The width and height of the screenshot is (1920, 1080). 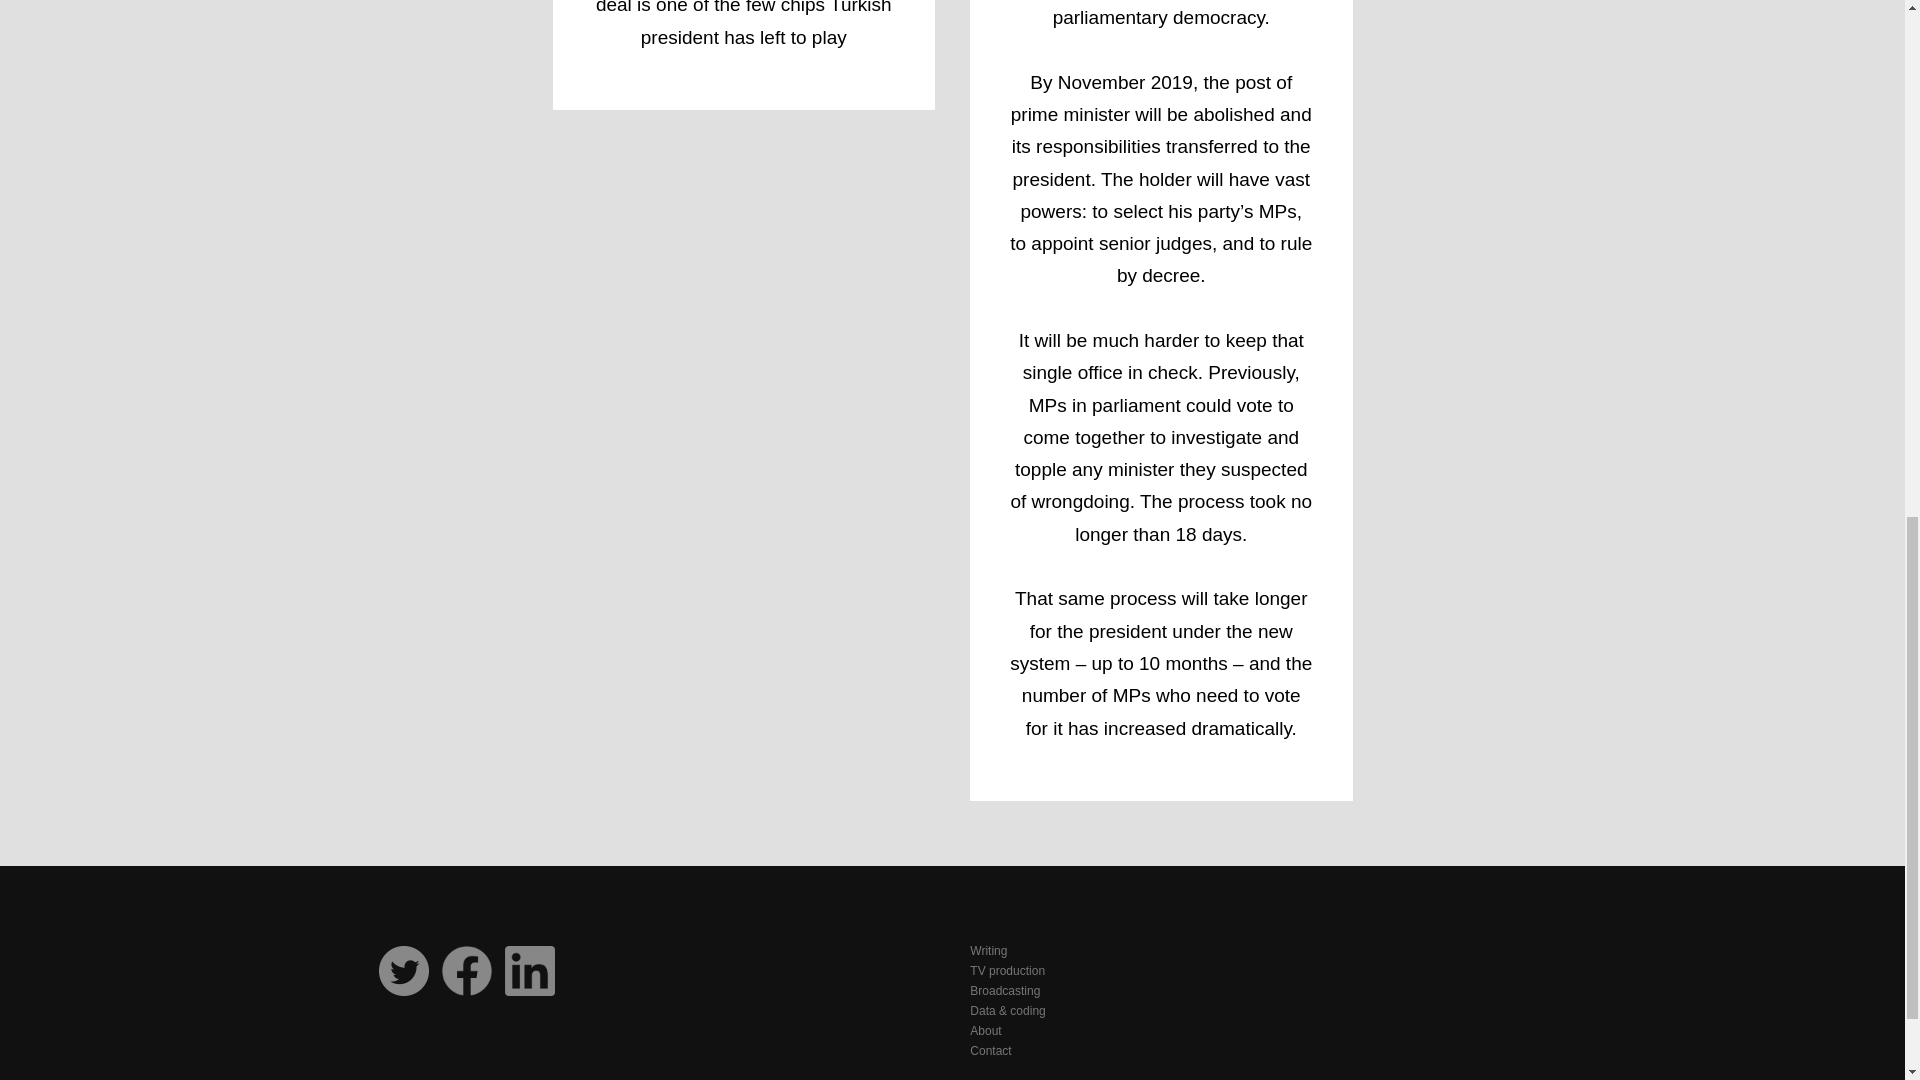 I want to click on Contact, so click(x=1250, y=1050).